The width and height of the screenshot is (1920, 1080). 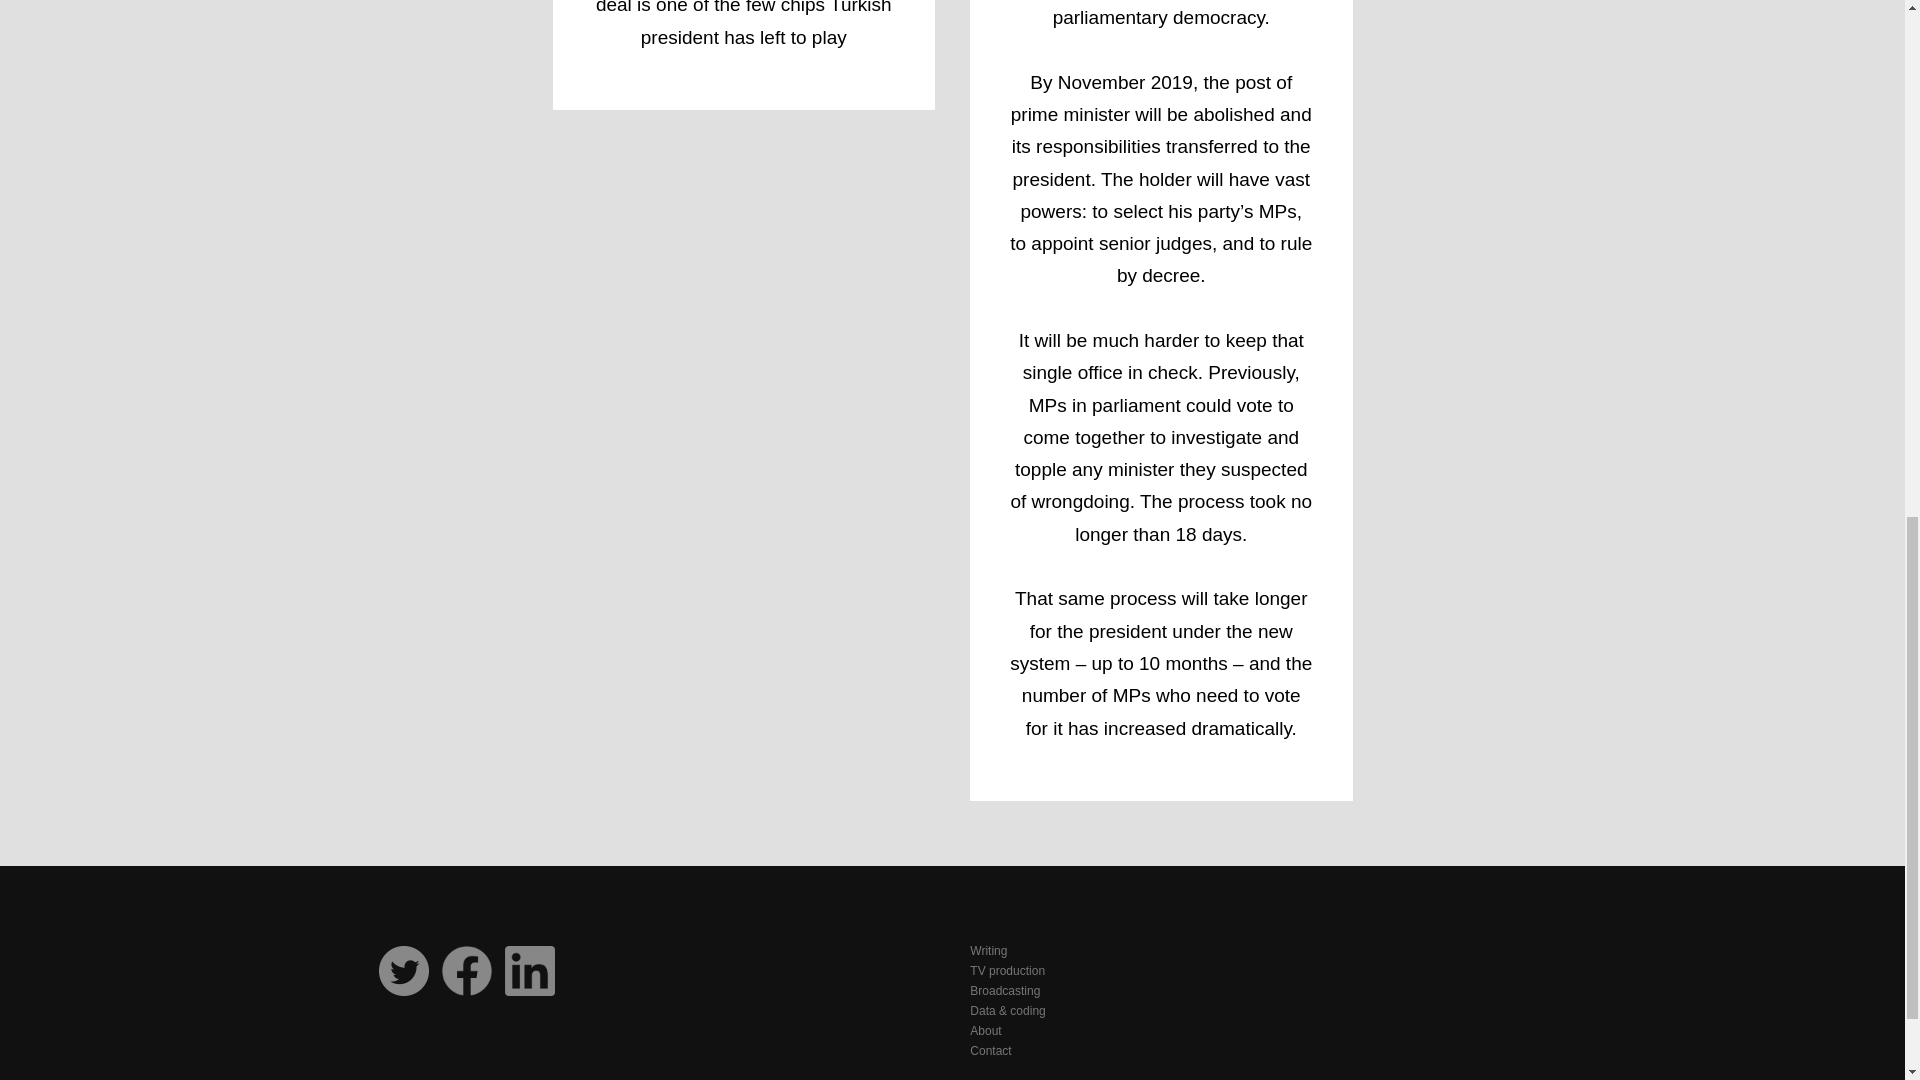 I want to click on Contact, so click(x=1250, y=1050).